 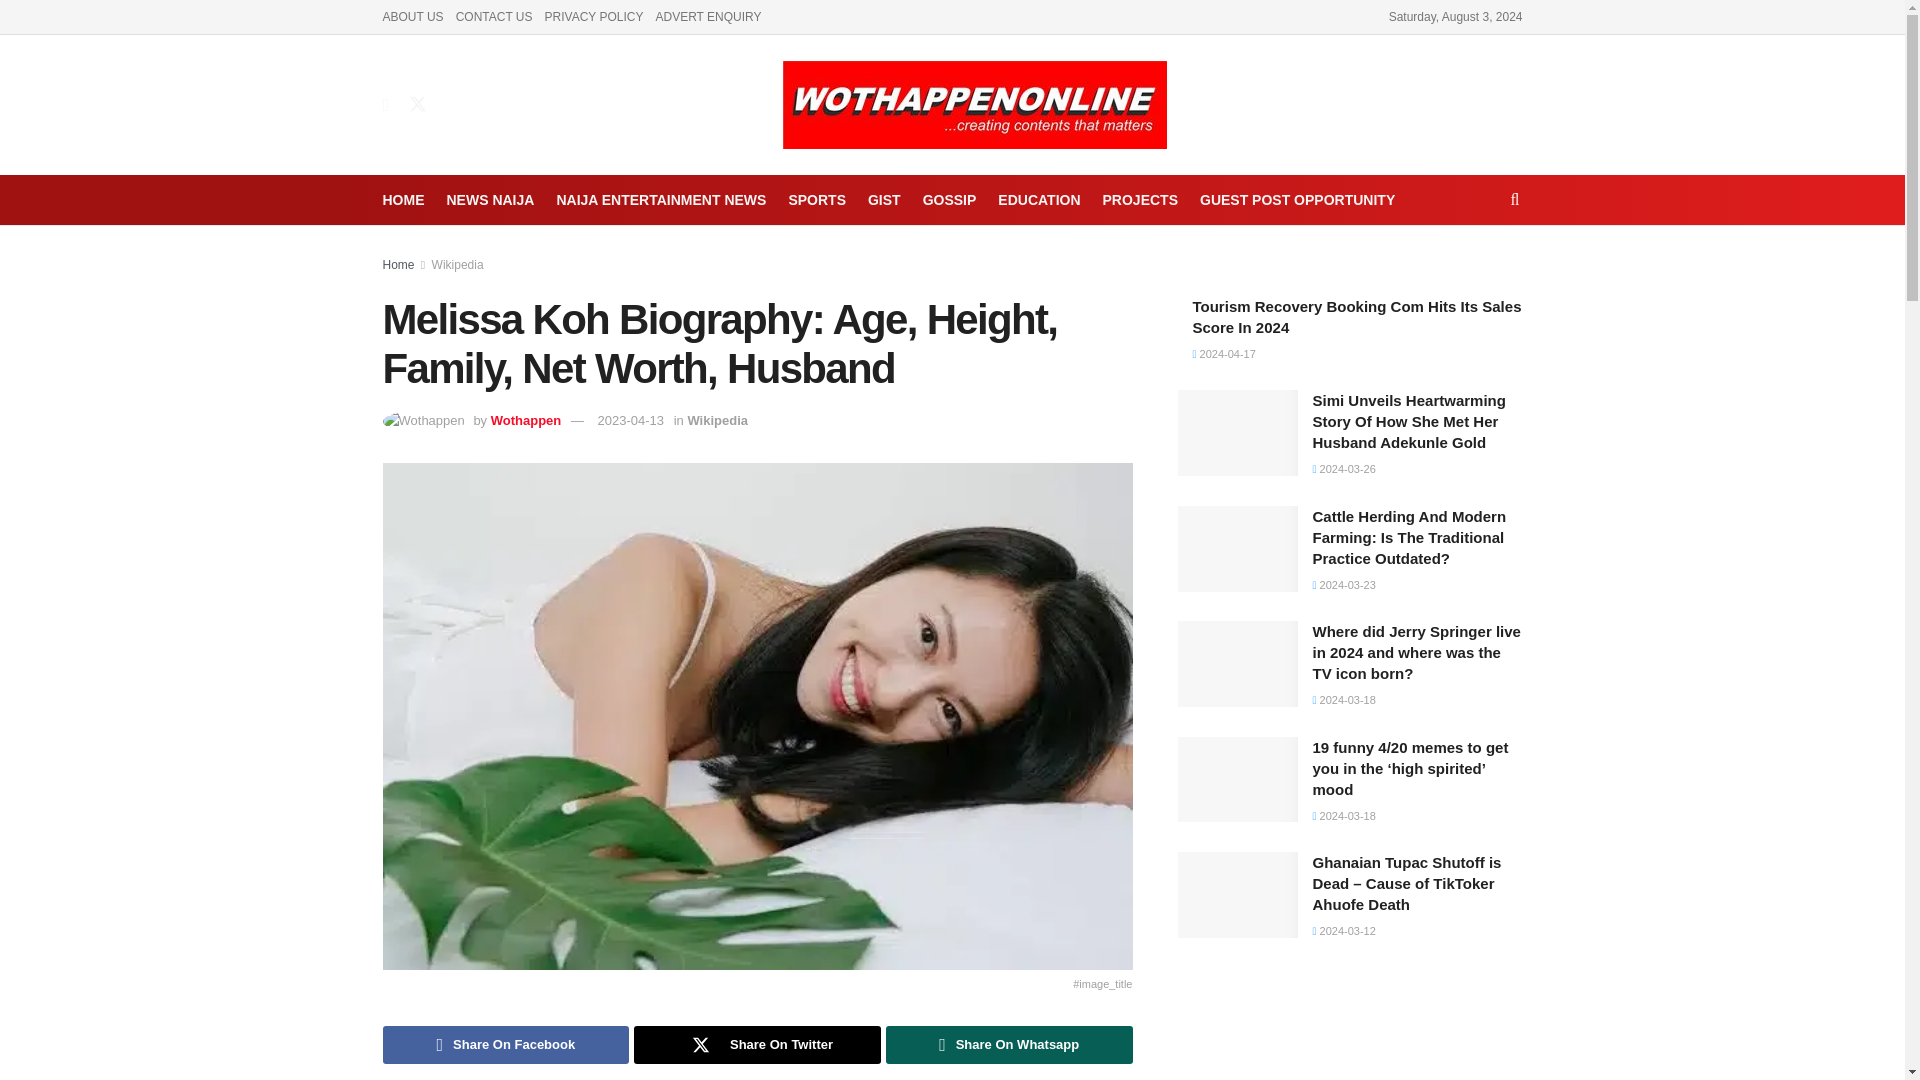 What do you see at coordinates (884, 199) in the screenshot?
I see `GIST` at bounding box center [884, 199].